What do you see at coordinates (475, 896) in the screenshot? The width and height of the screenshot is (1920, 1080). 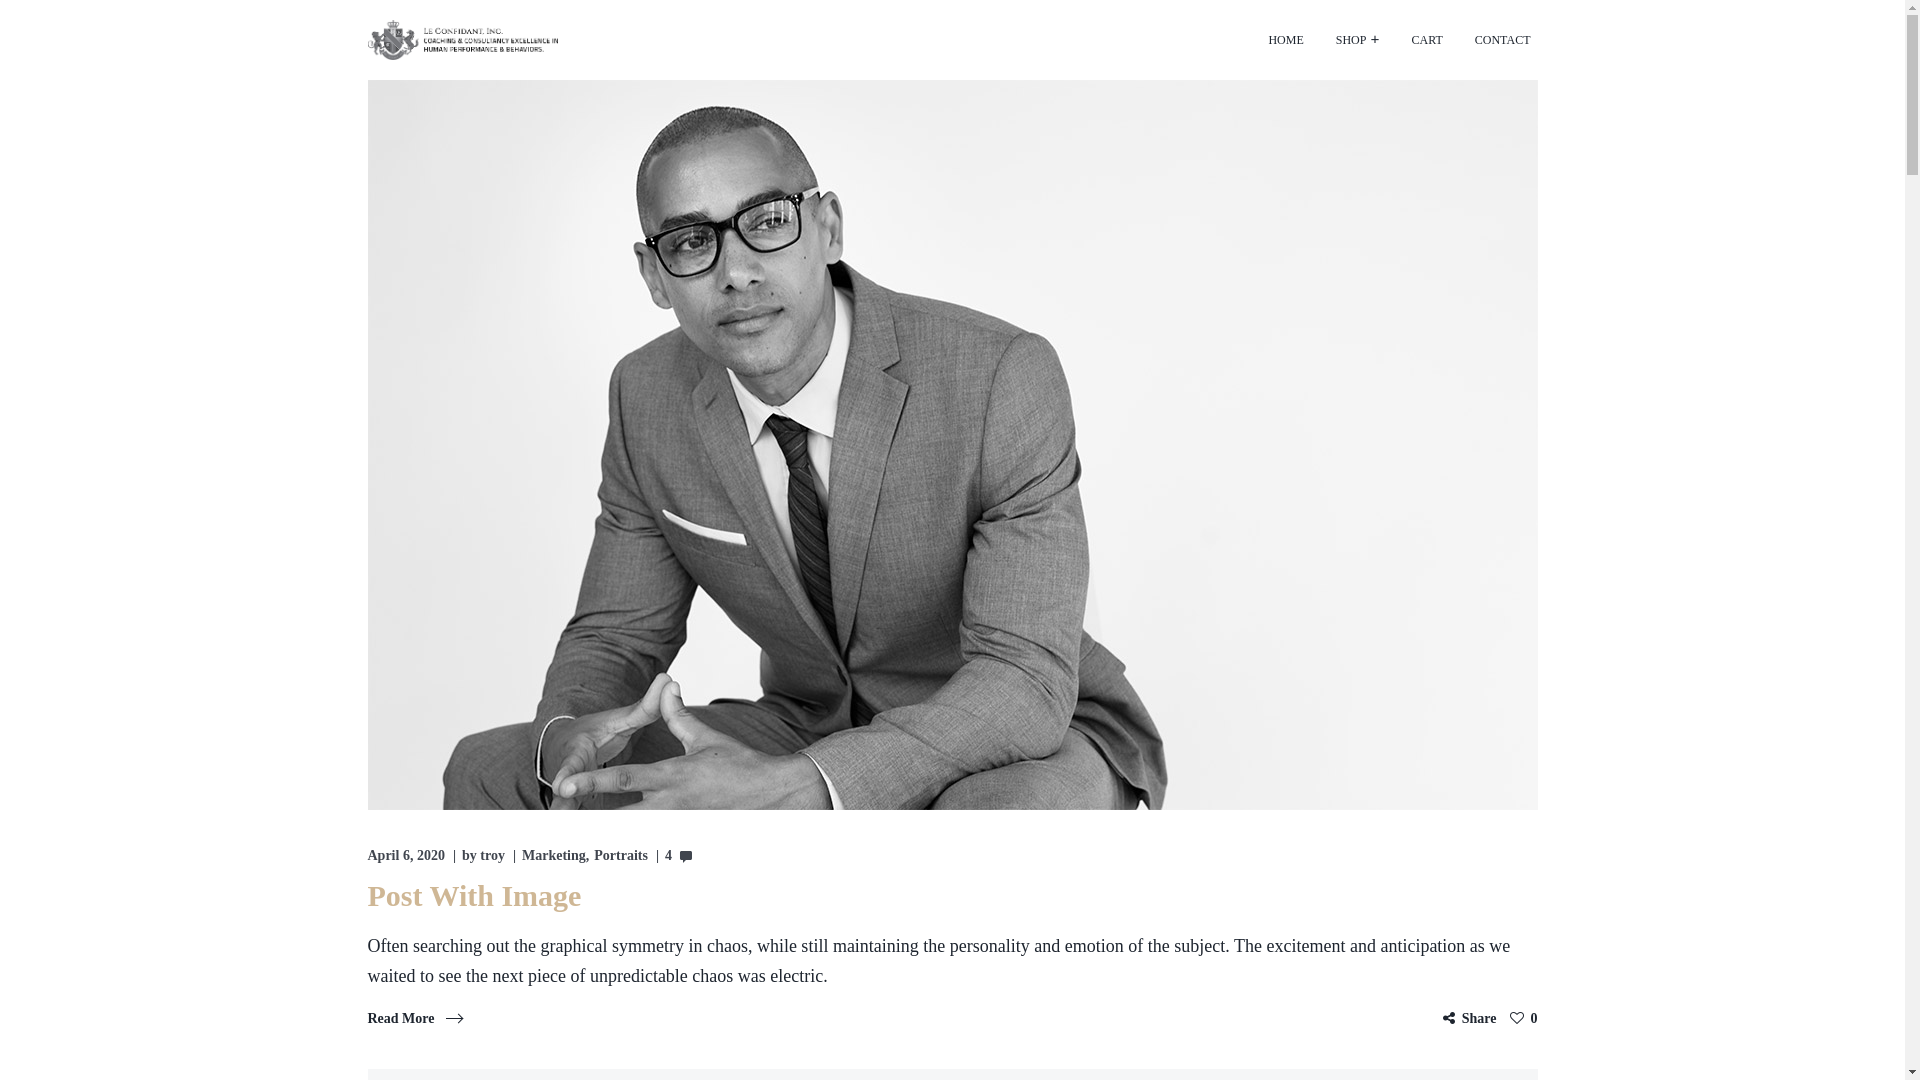 I see `Post With Image` at bounding box center [475, 896].